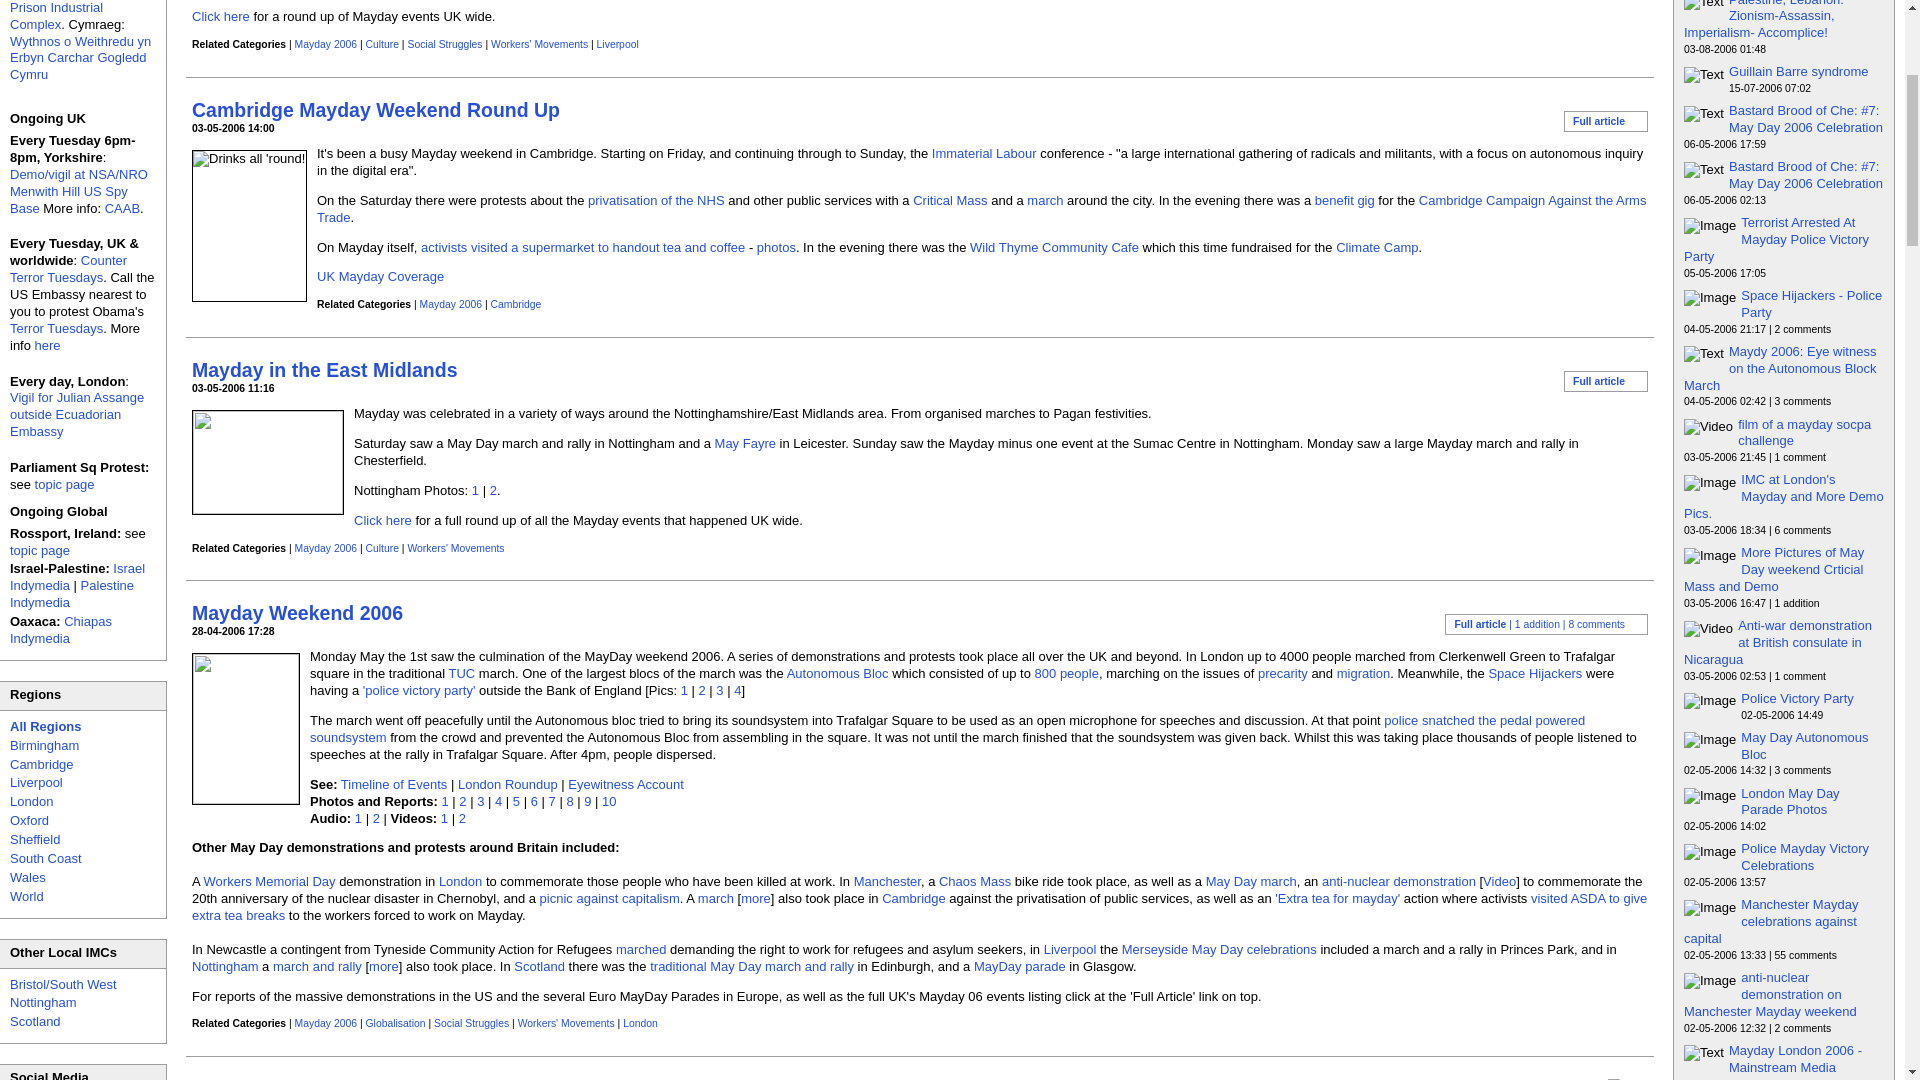 The height and width of the screenshot is (1080, 1920). I want to click on Wild Thyme Community Cafe, so click(1054, 246).